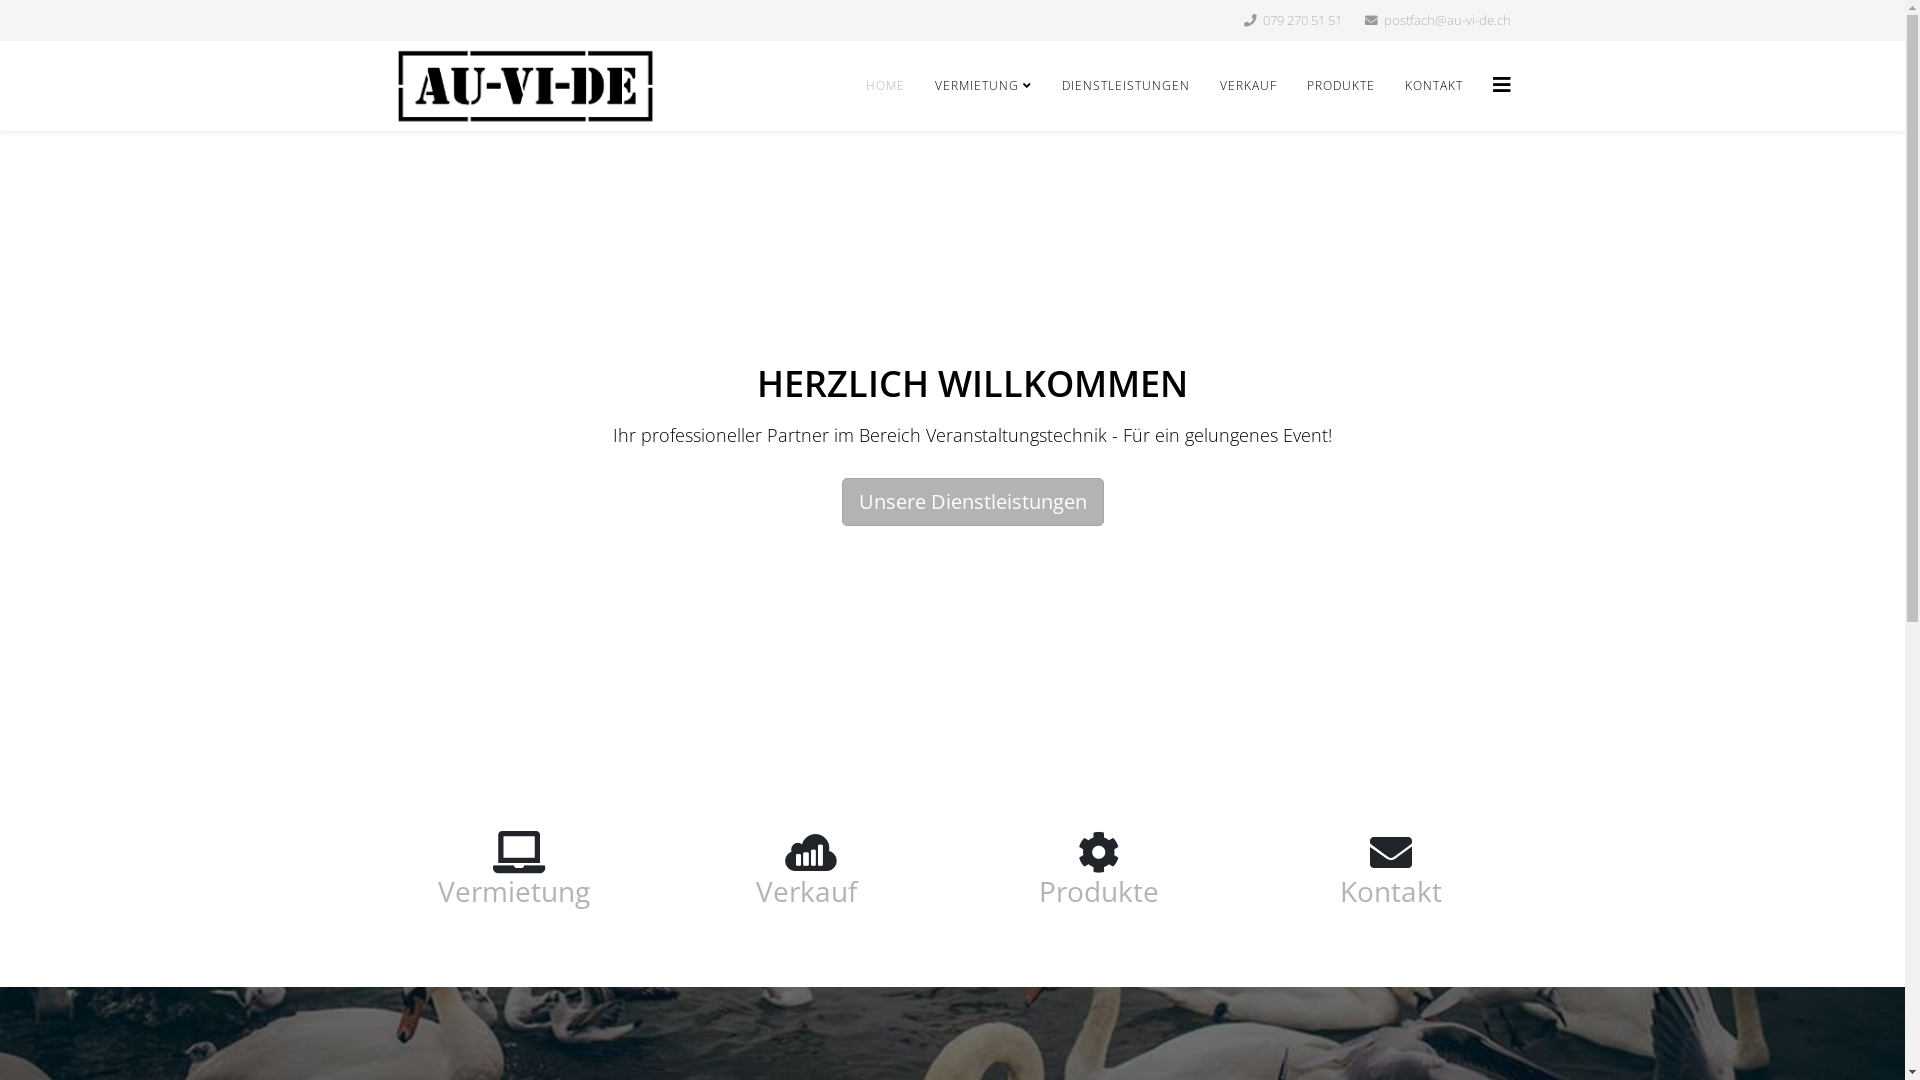 This screenshot has height=1080, width=1920. Describe the element at coordinates (1434, 86) in the screenshot. I see `KONTAKT` at that location.